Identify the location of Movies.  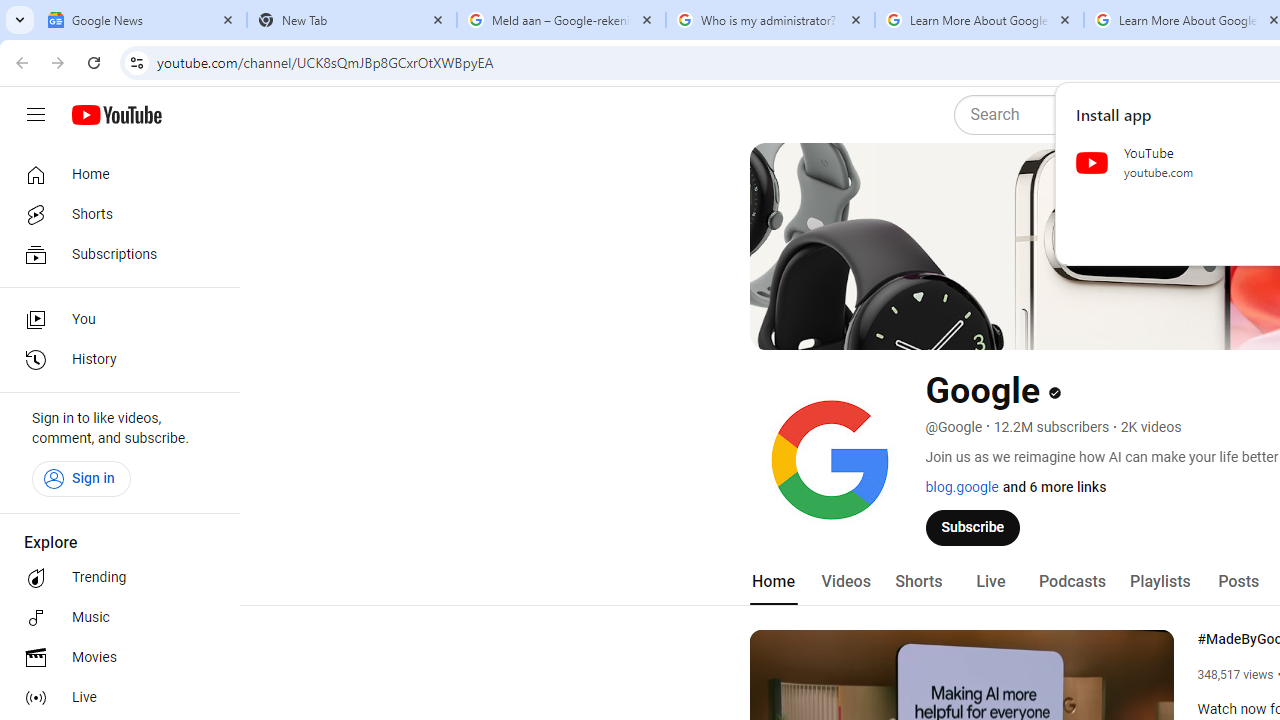
(114, 658).